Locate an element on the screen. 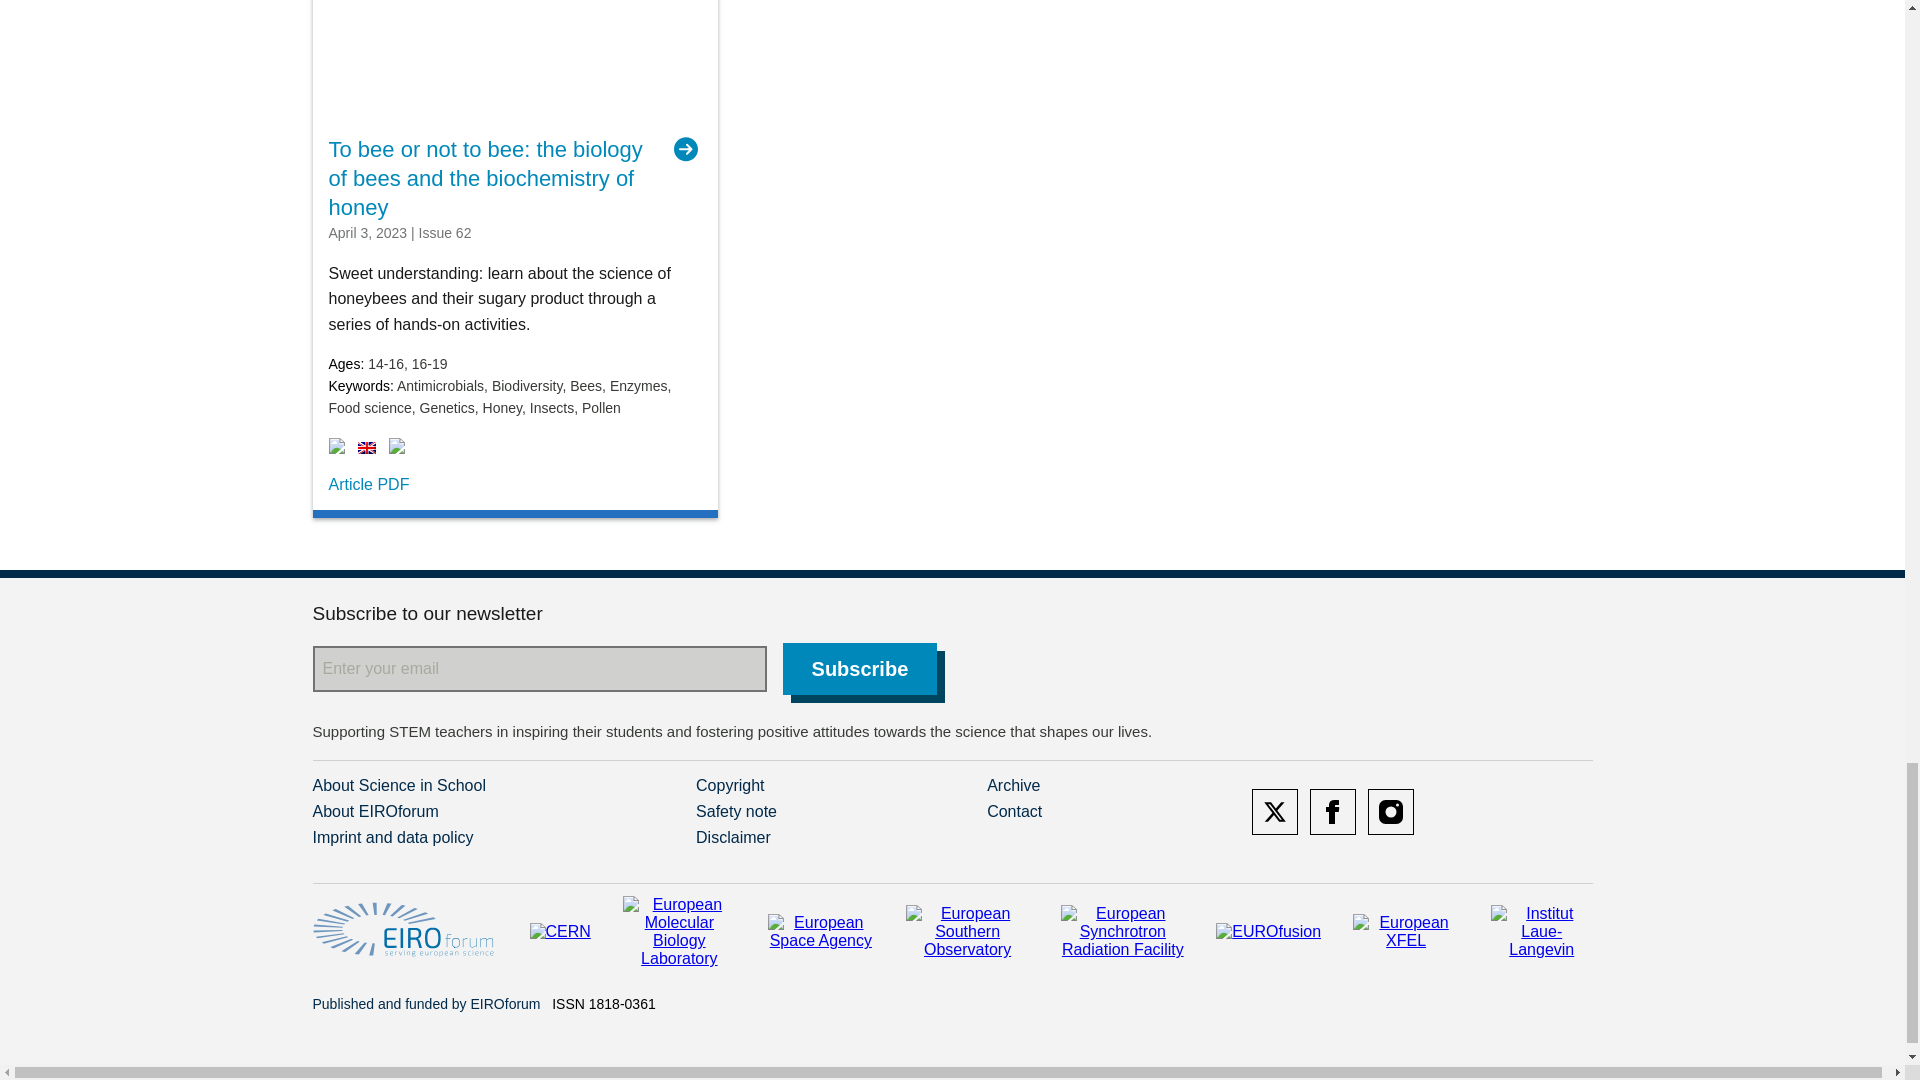 The height and width of the screenshot is (1080, 1920). European Southern Observatory is located at coordinates (968, 932).